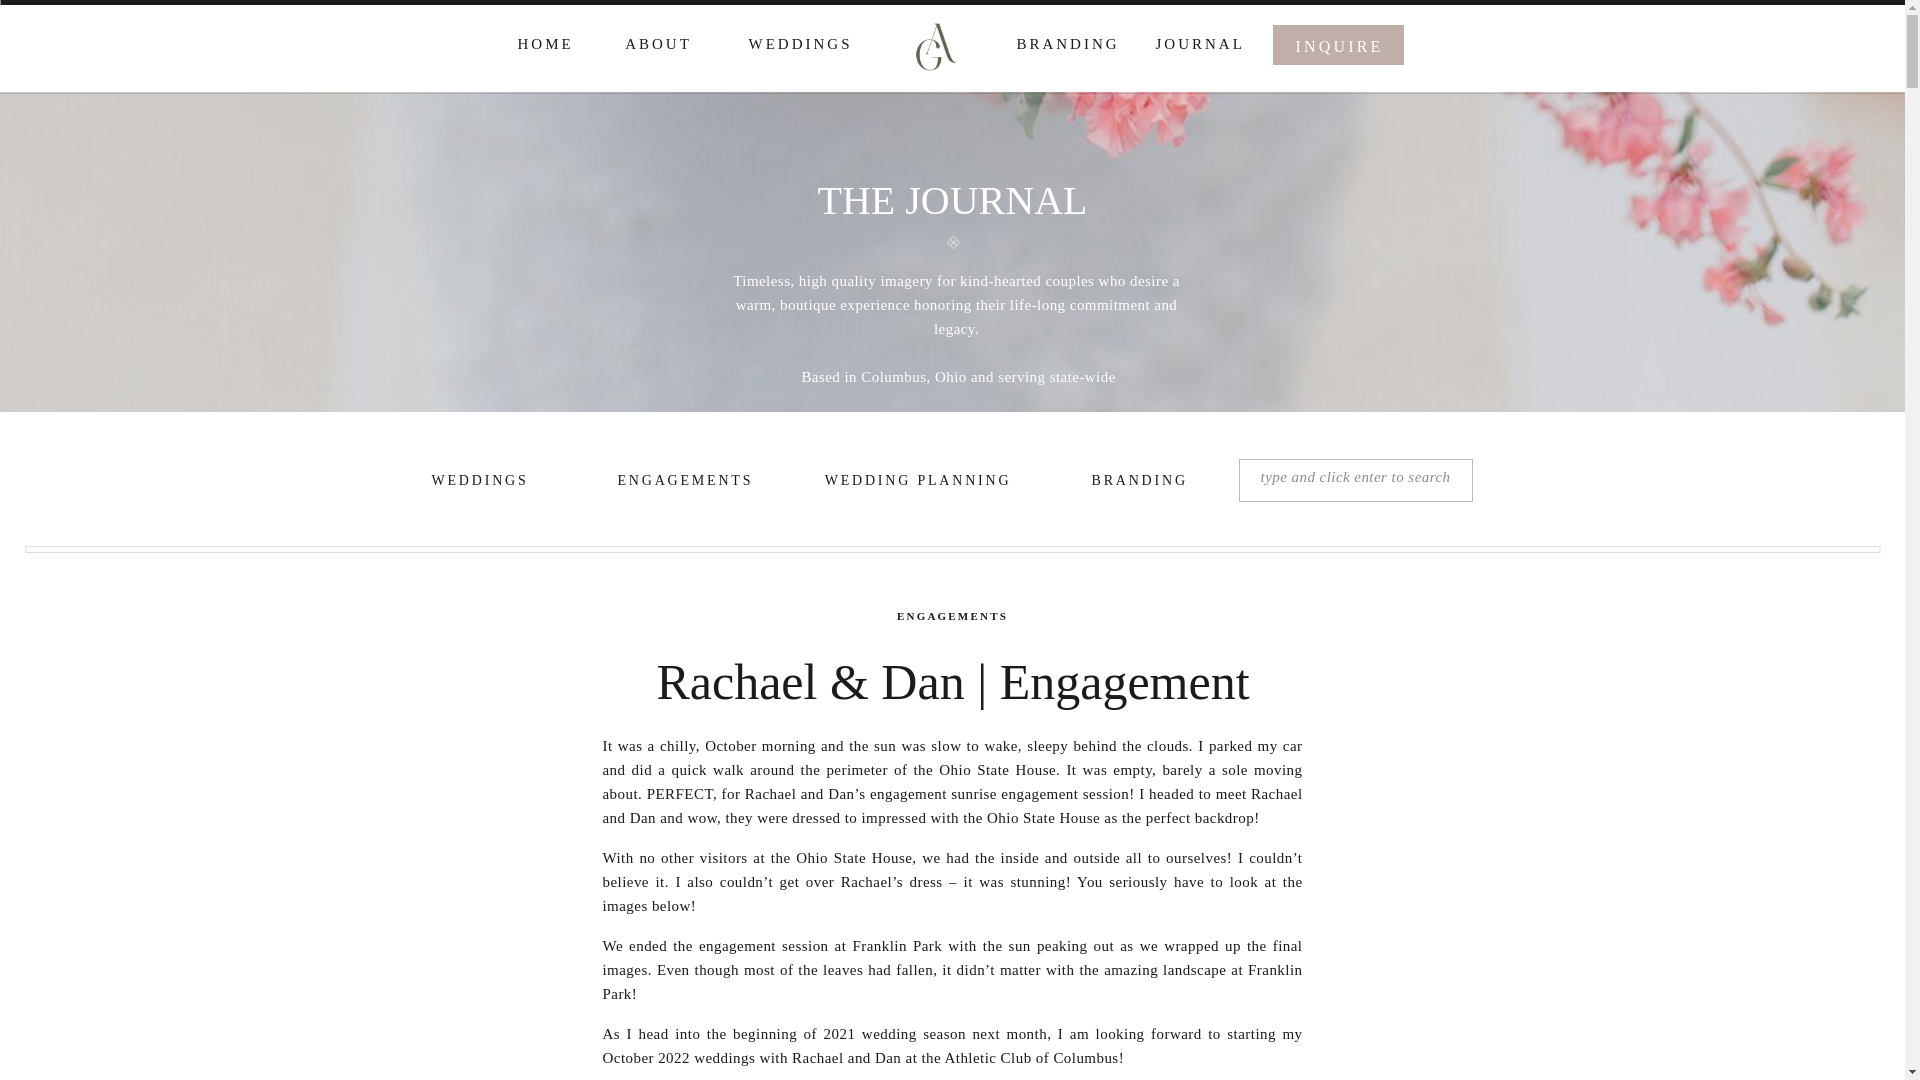  I want to click on HOME, so click(544, 43).